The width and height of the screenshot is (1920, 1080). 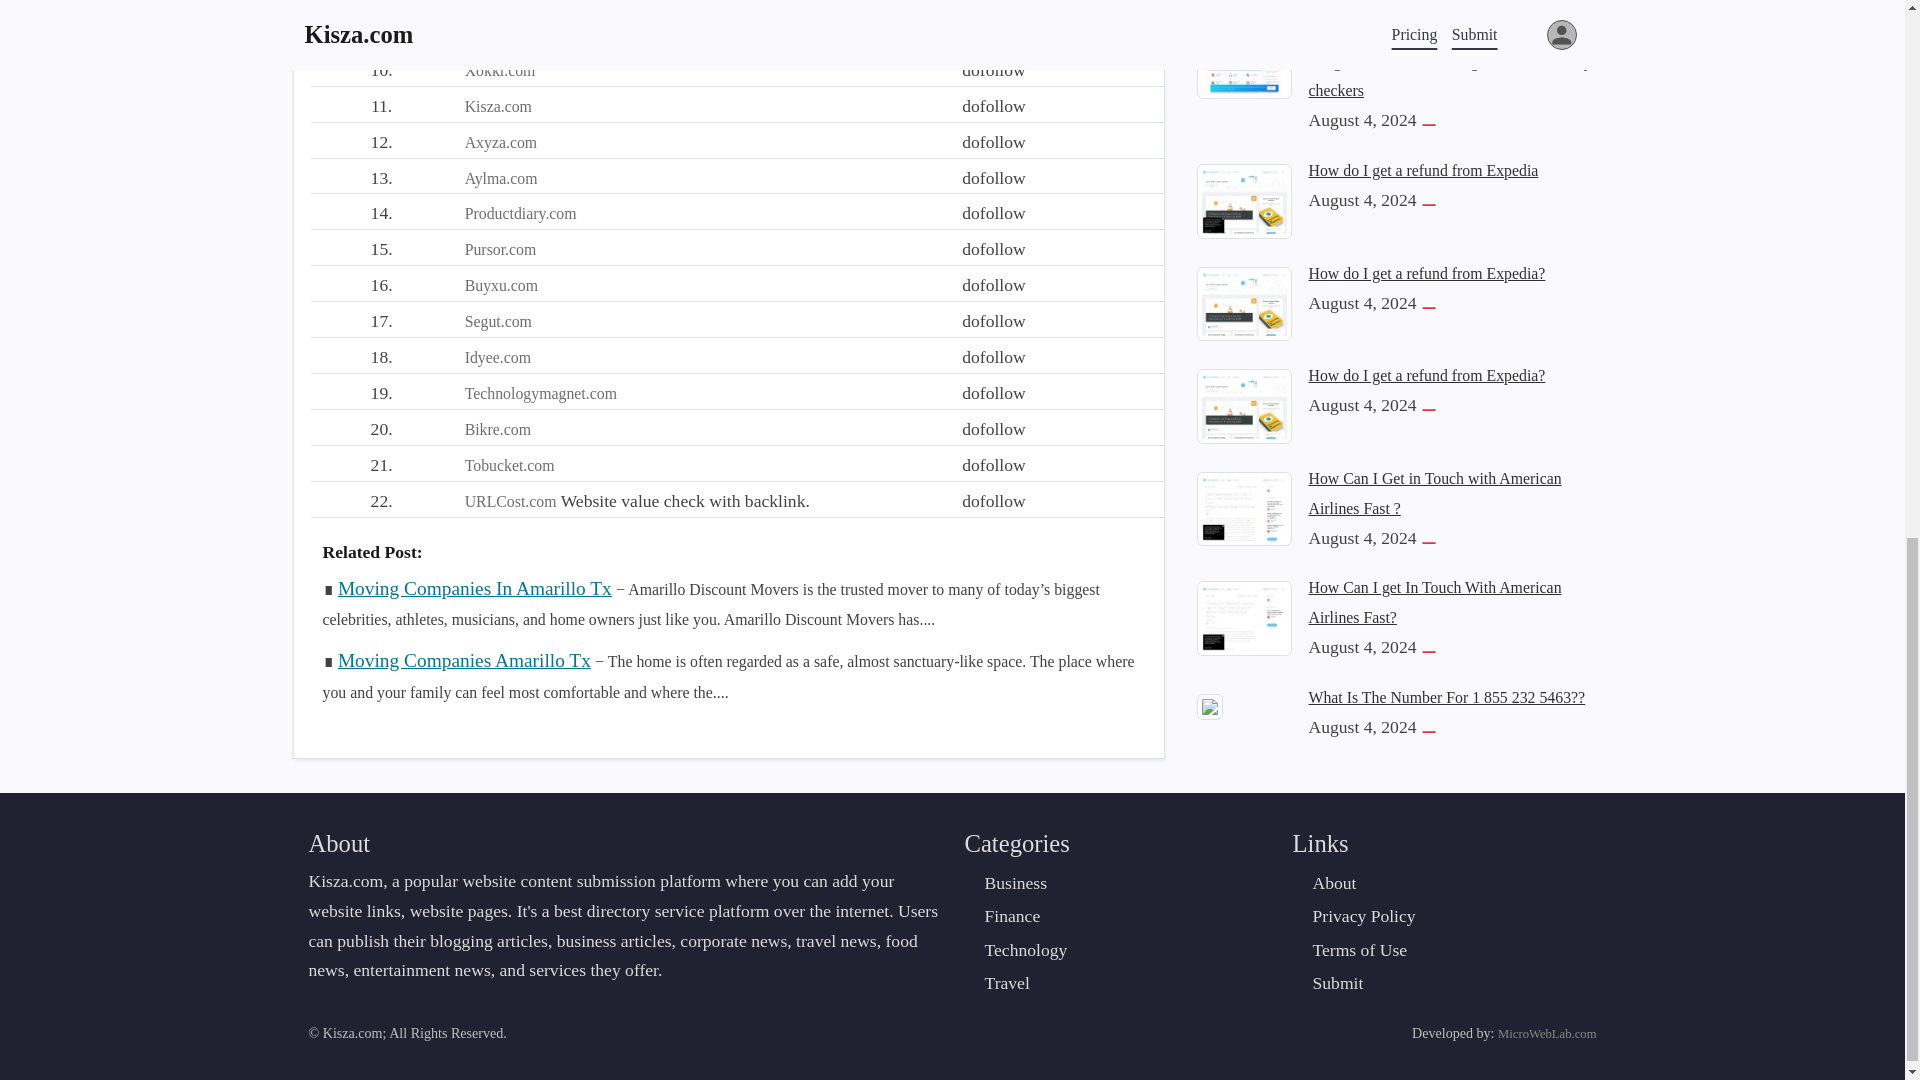 I want to click on Technologymagnet.com, so click(x=540, y=392).